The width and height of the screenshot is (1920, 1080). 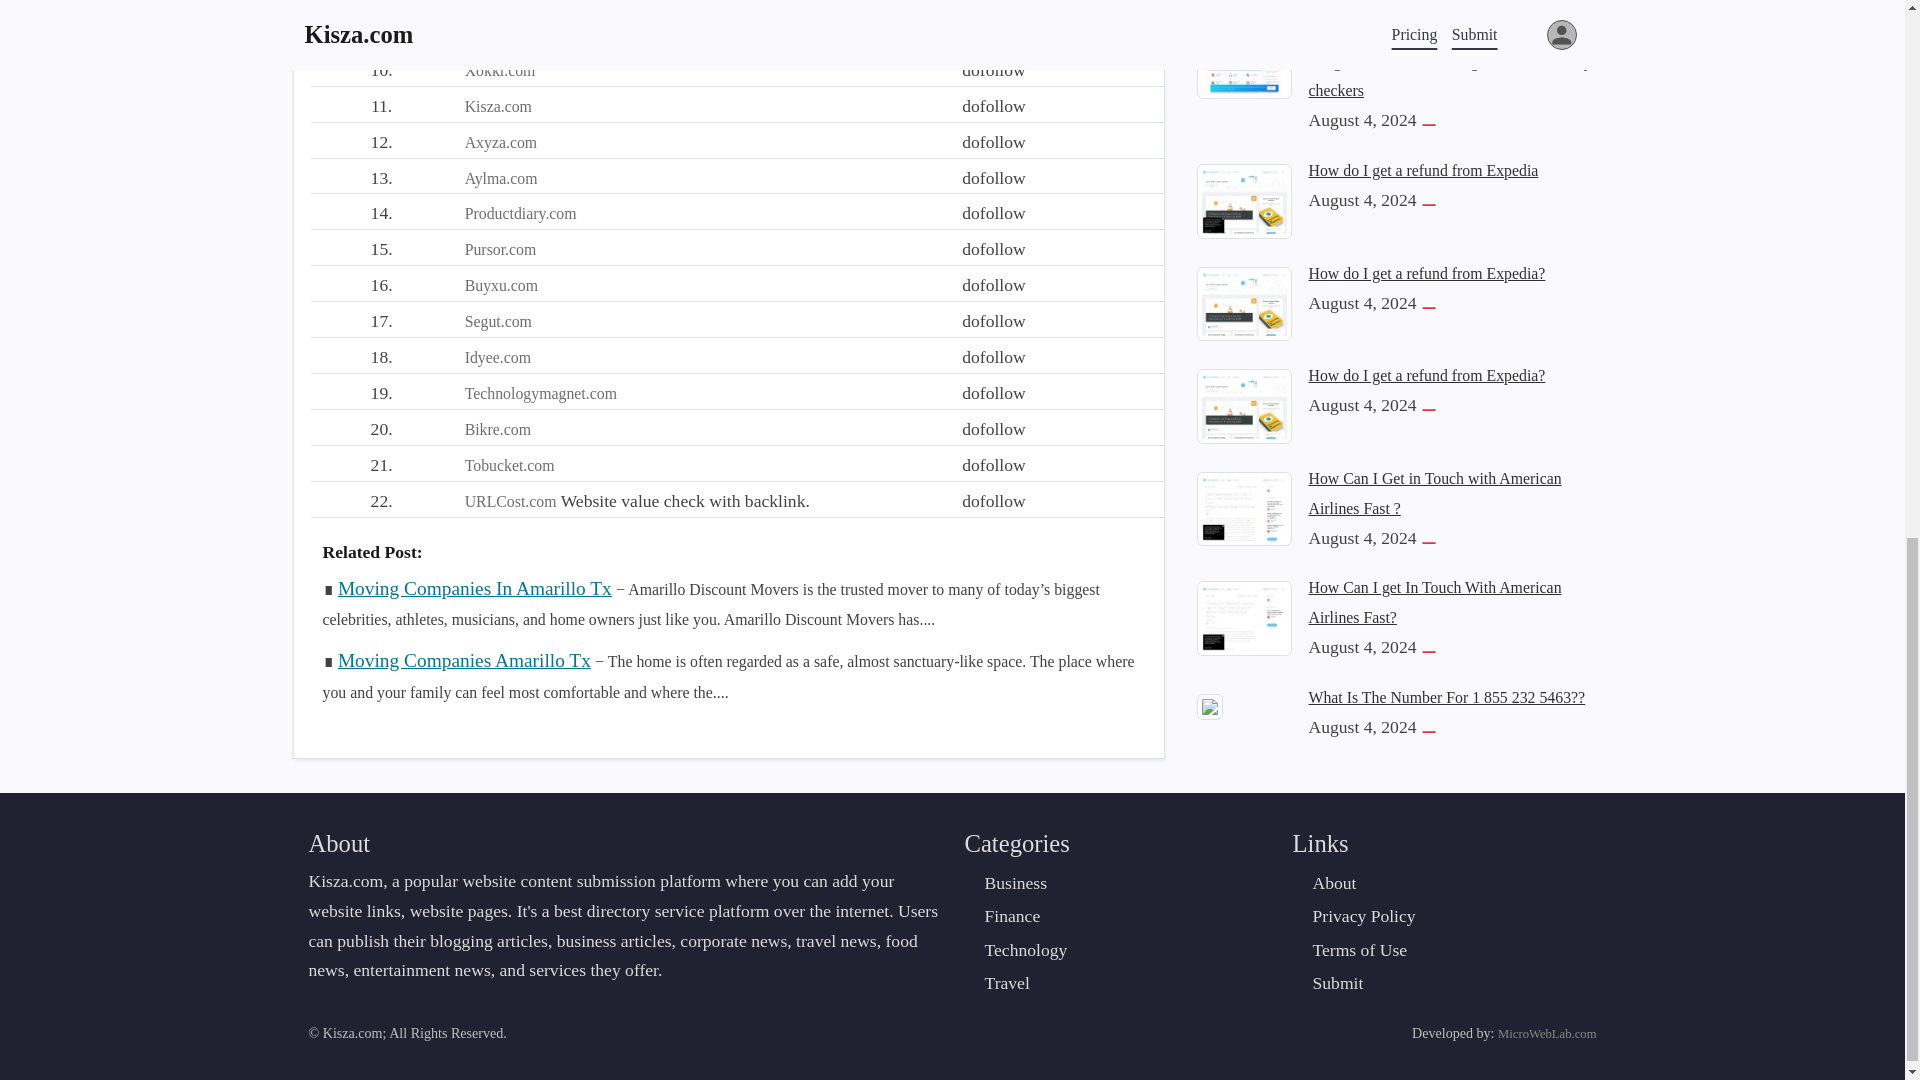 I want to click on Technologymagnet.com, so click(x=540, y=392).